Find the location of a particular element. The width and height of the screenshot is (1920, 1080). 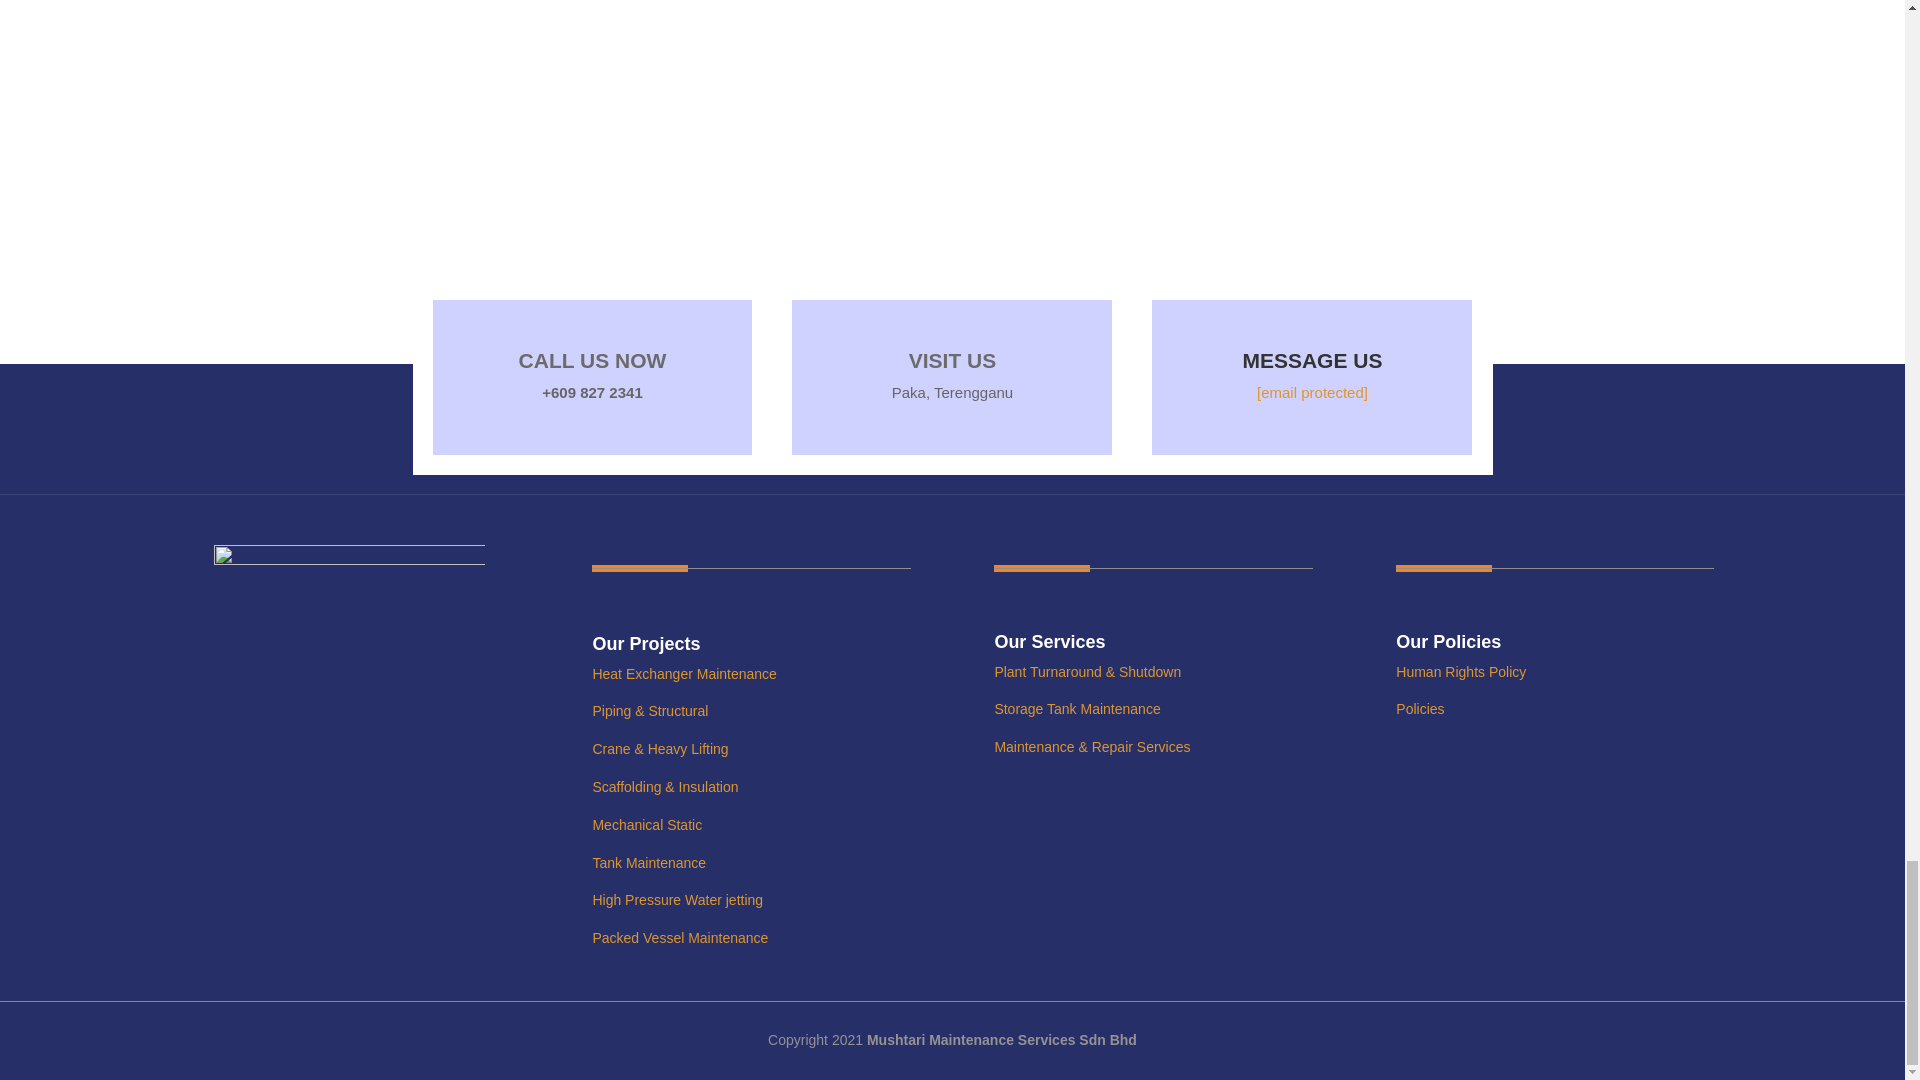

High Pressure Water jetting is located at coordinates (676, 900).